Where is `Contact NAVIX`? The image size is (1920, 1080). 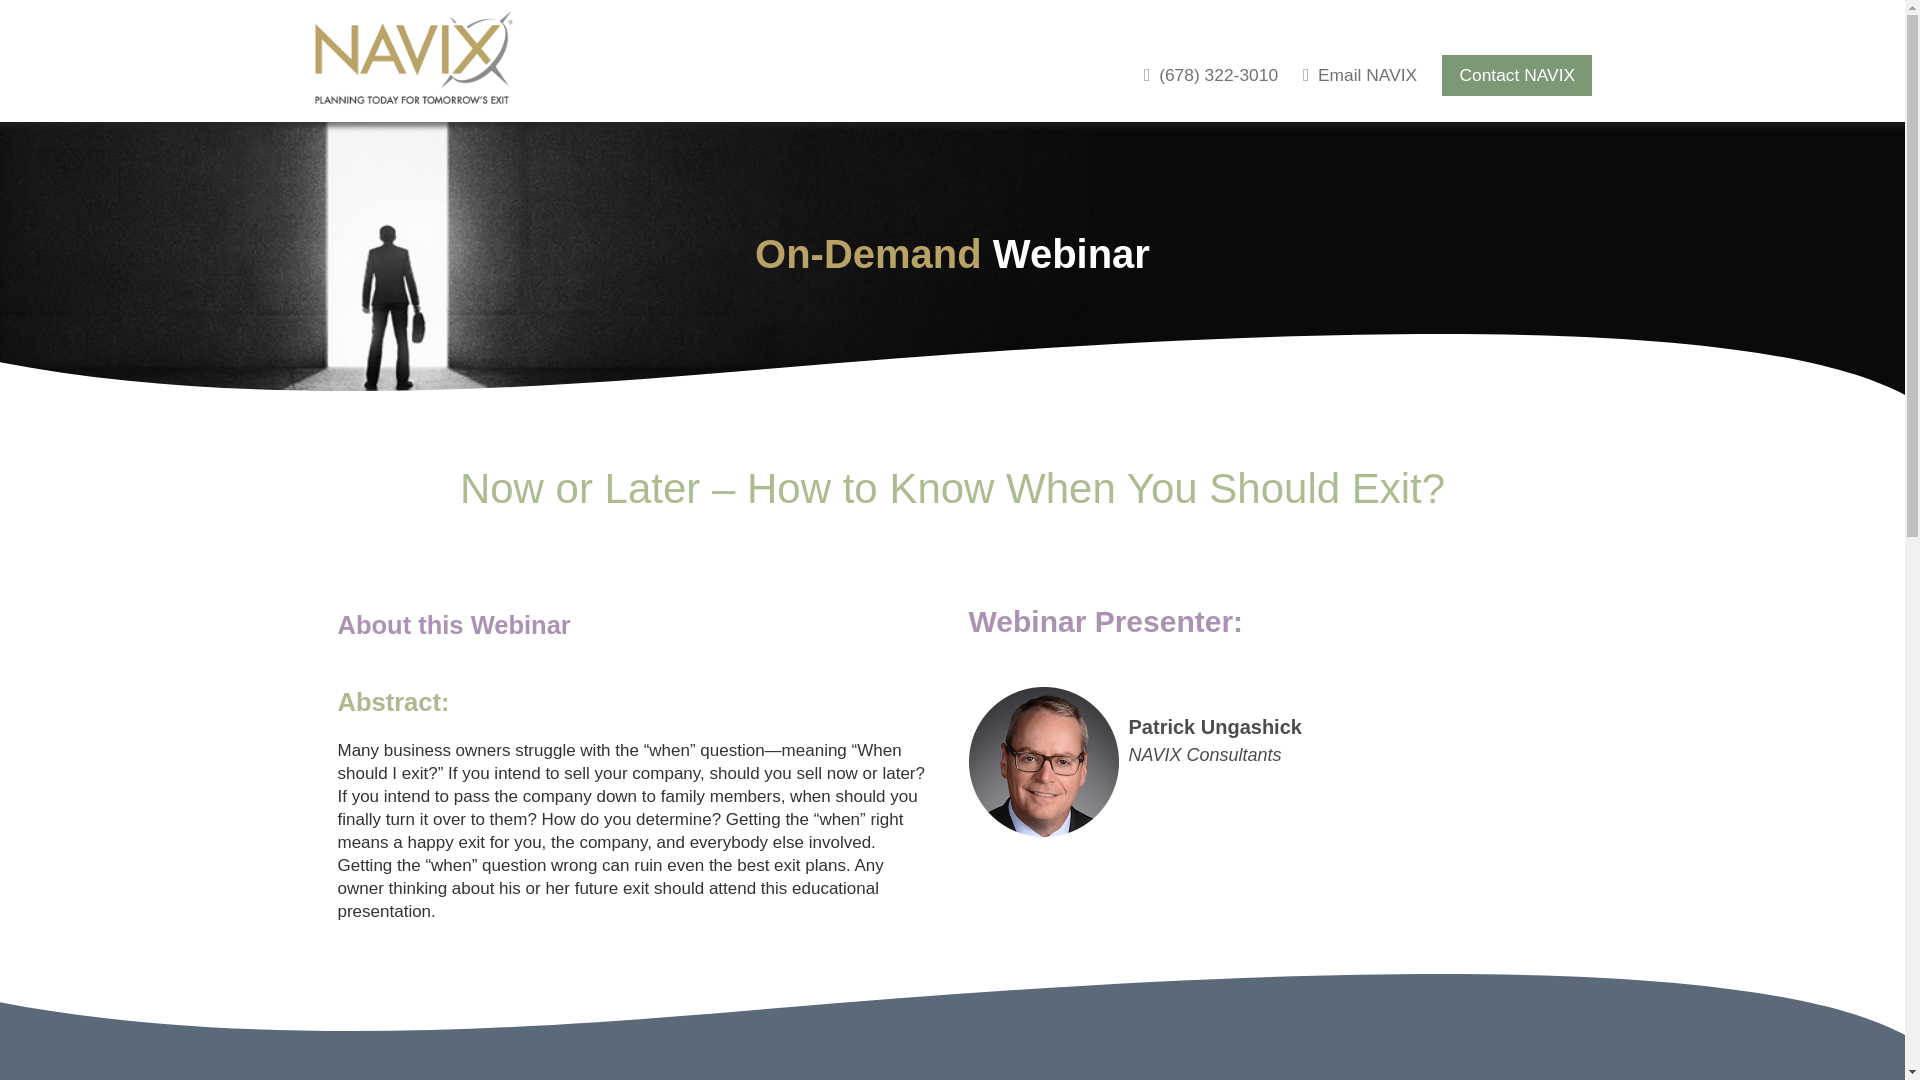 Contact NAVIX is located at coordinates (1516, 76).